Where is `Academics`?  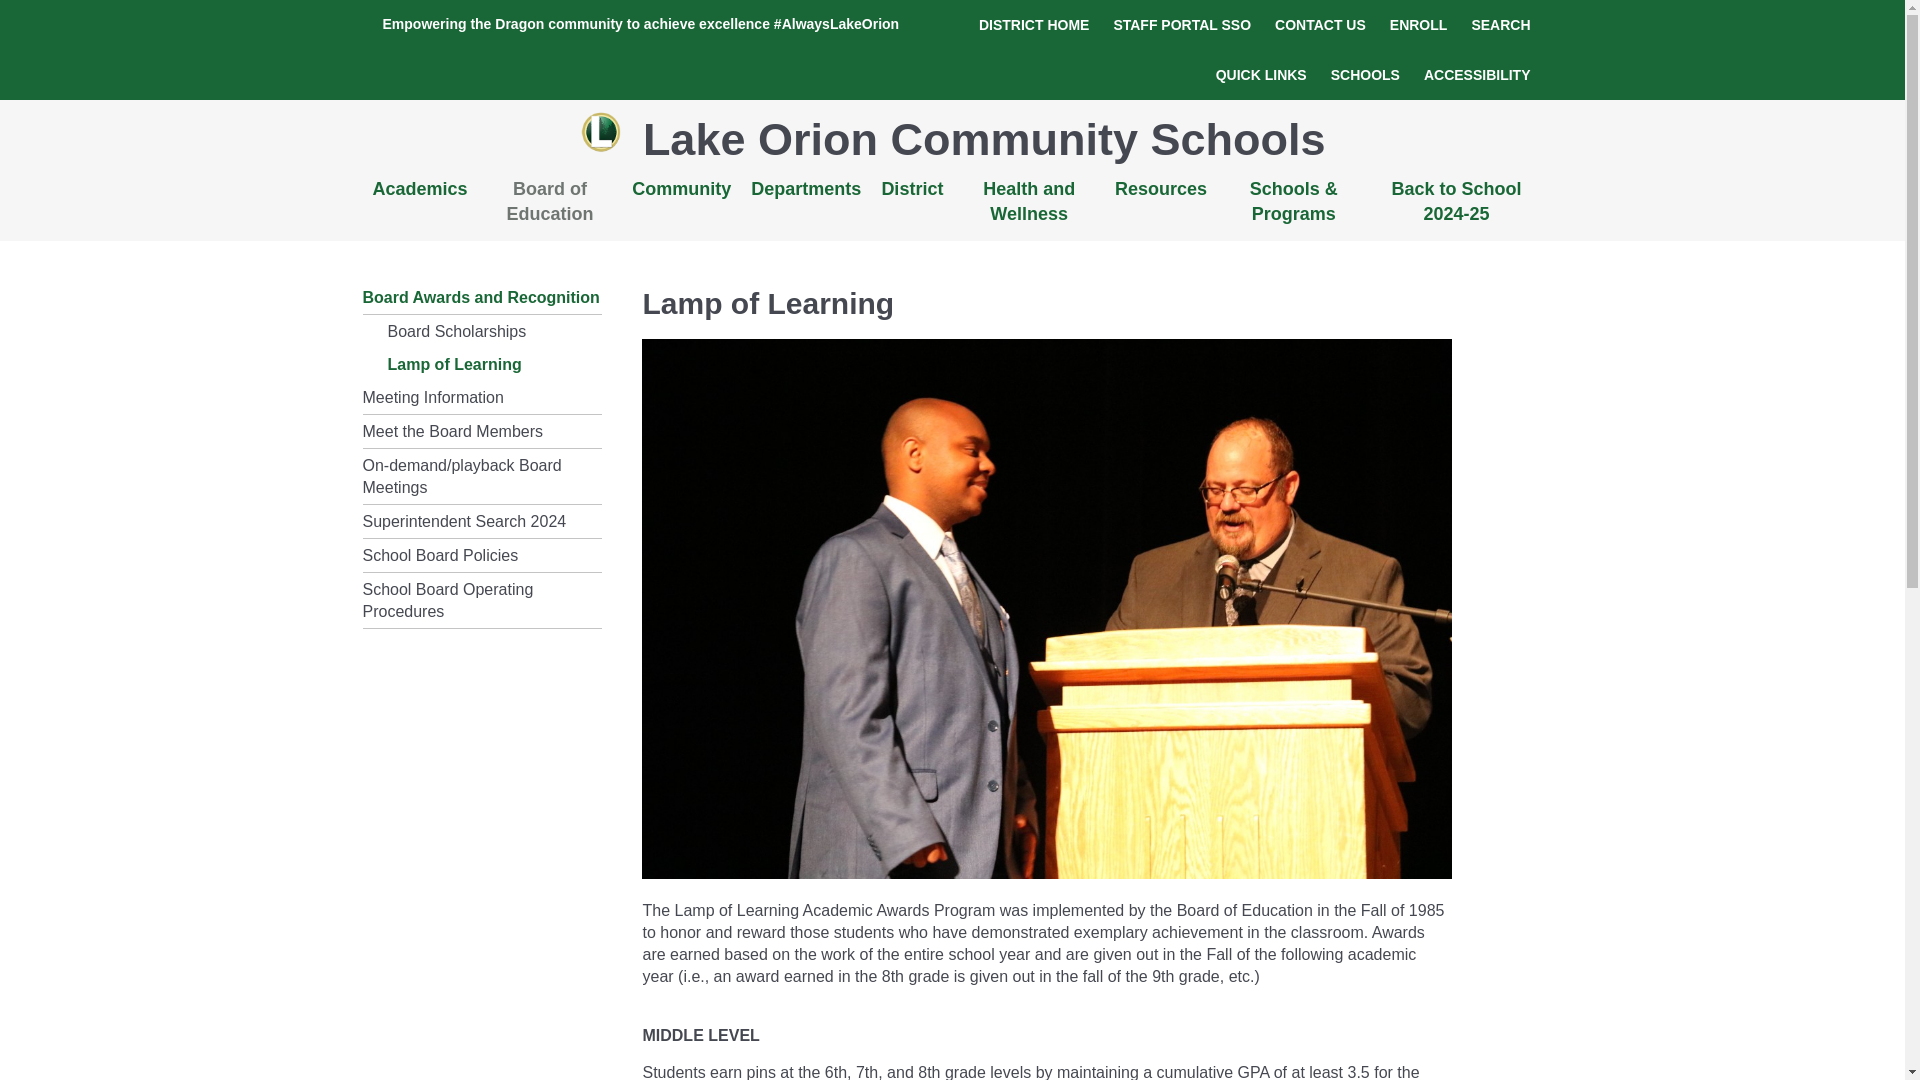 Academics is located at coordinates (419, 190).